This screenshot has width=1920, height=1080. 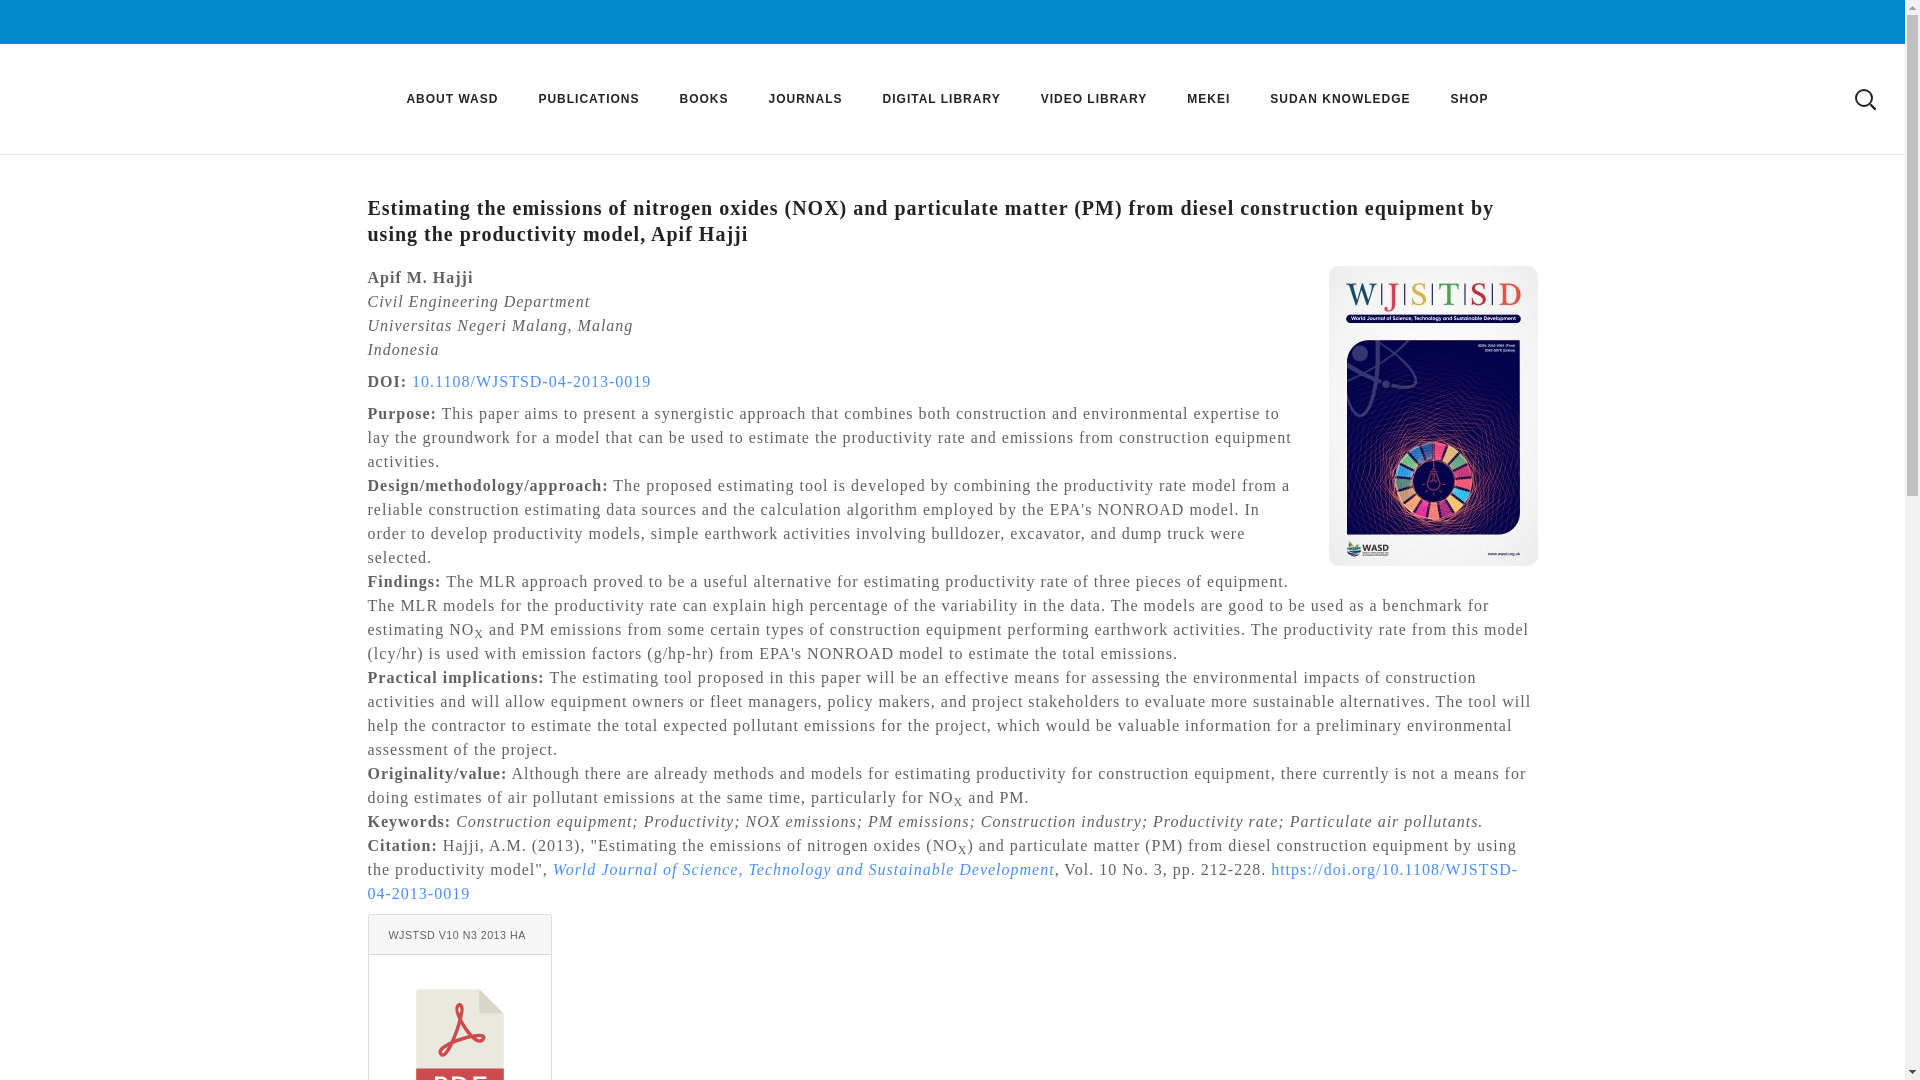 What do you see at coordinates (1812, 49) in the screenshot?
I see `Search` at bounding box center [1812, 49].